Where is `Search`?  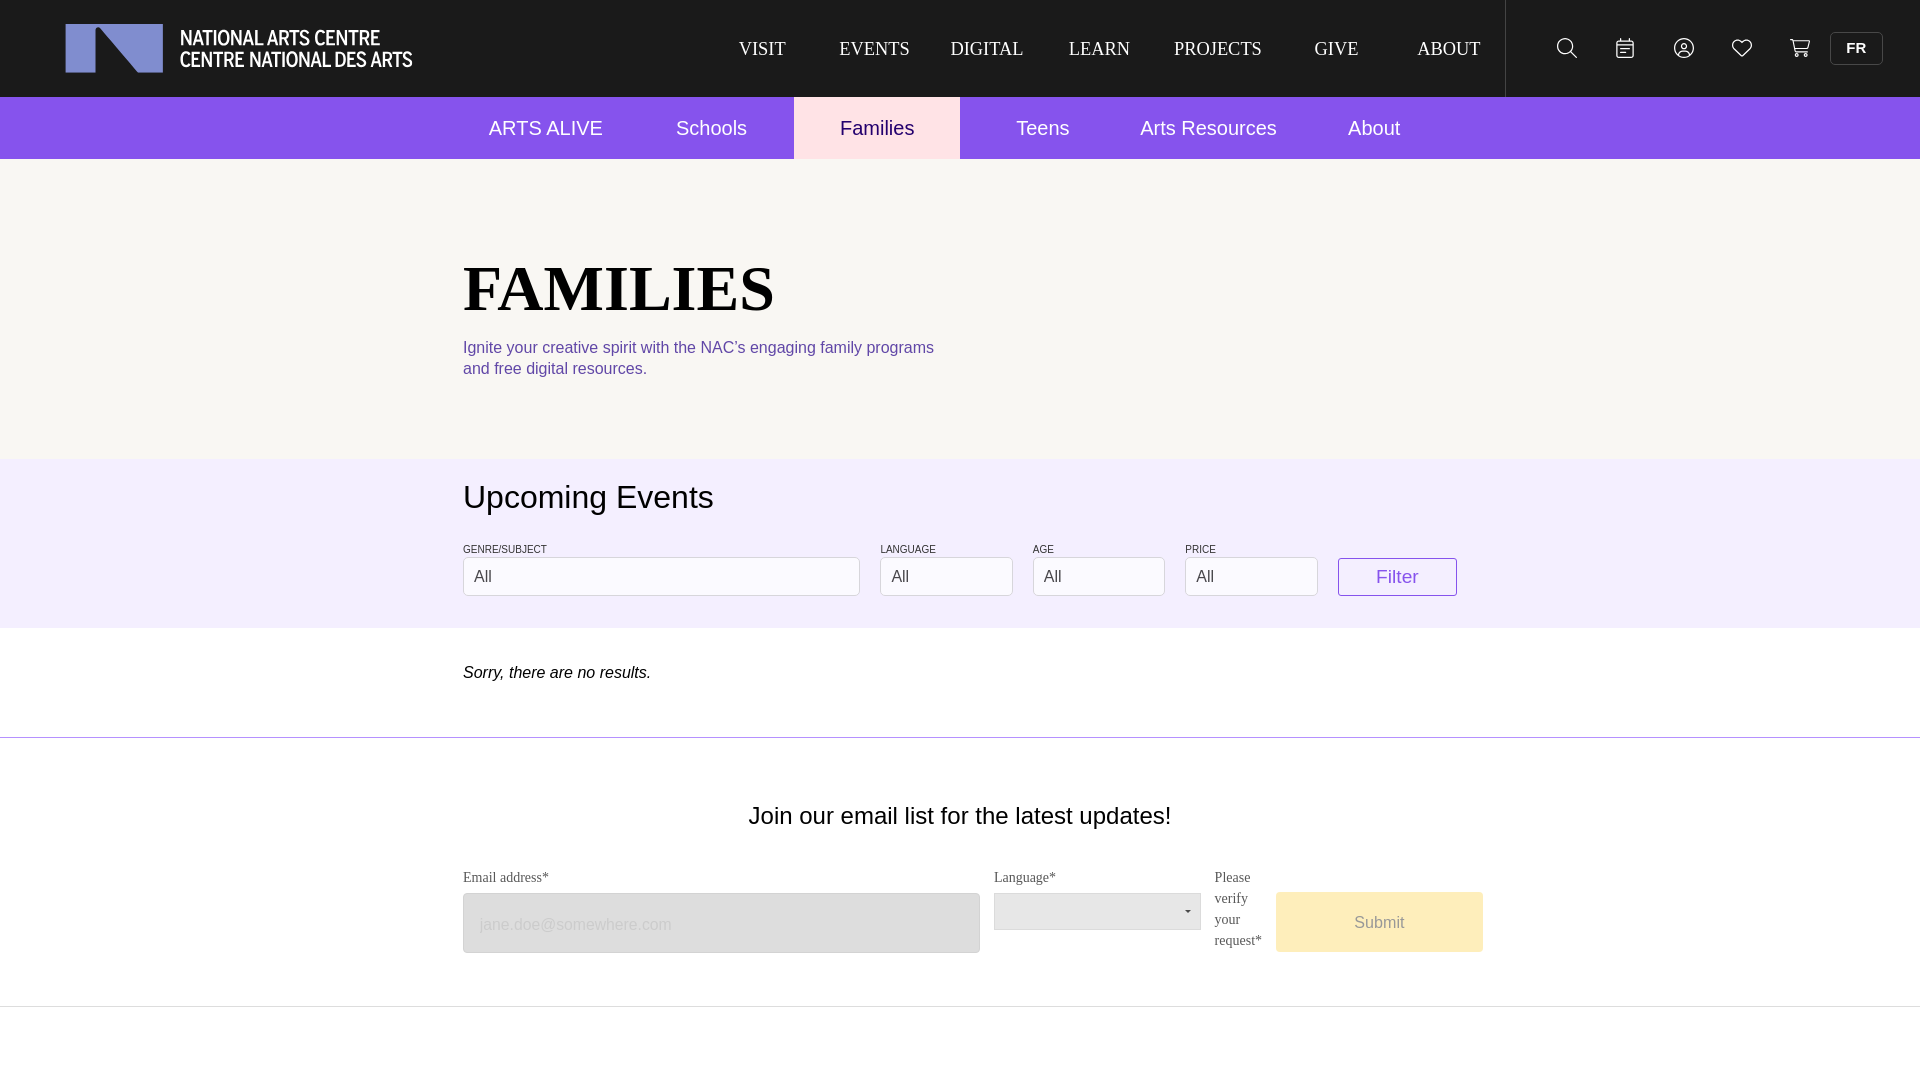 Search is located at coordinates (1566, 48).